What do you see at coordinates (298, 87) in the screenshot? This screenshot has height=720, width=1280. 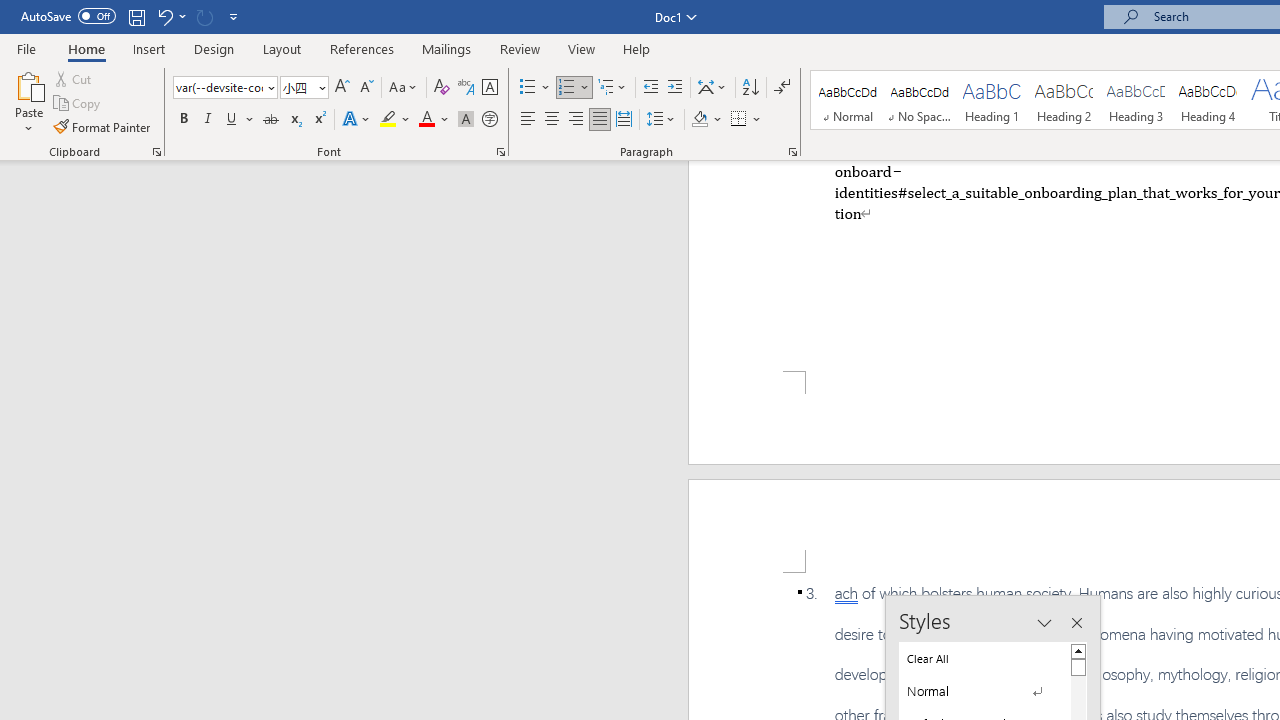 I see `Font Size` at bounding box center [298, 87].